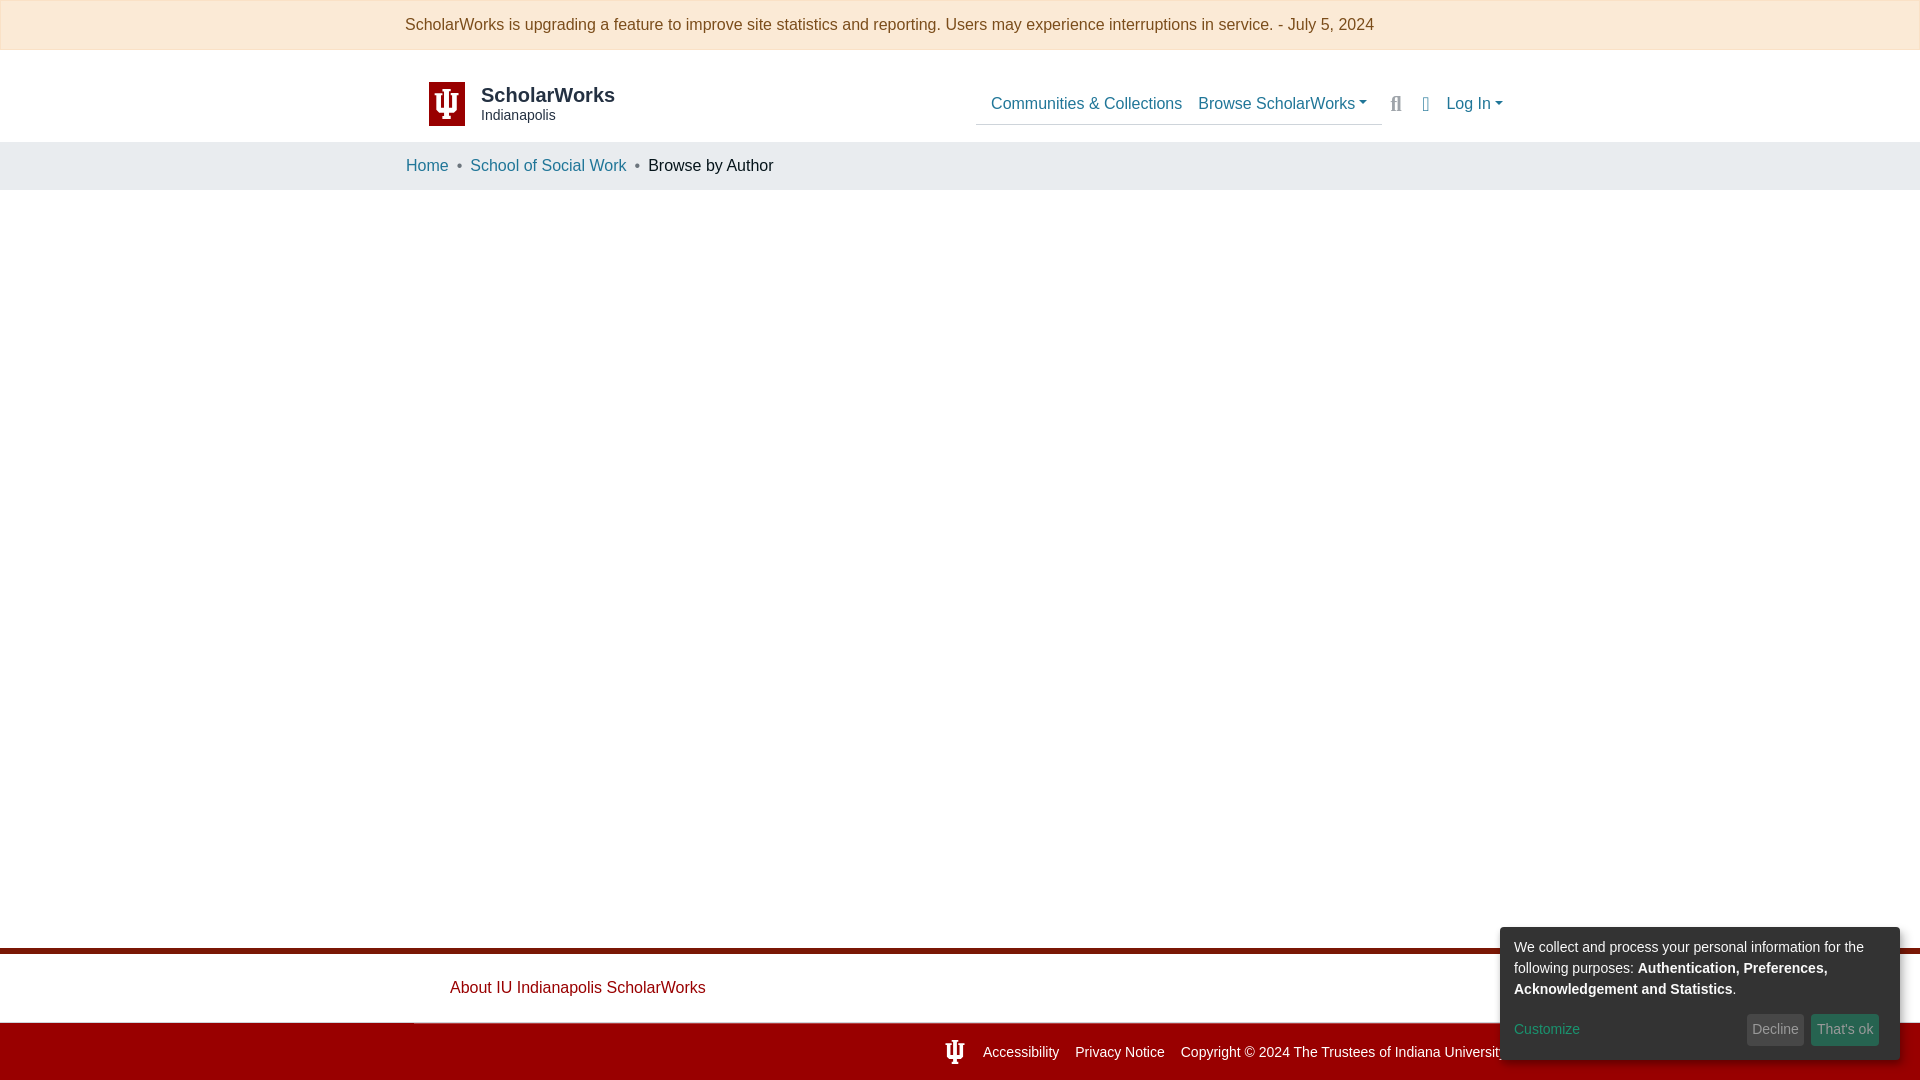  I want to click on Search, so click(1396, 103).